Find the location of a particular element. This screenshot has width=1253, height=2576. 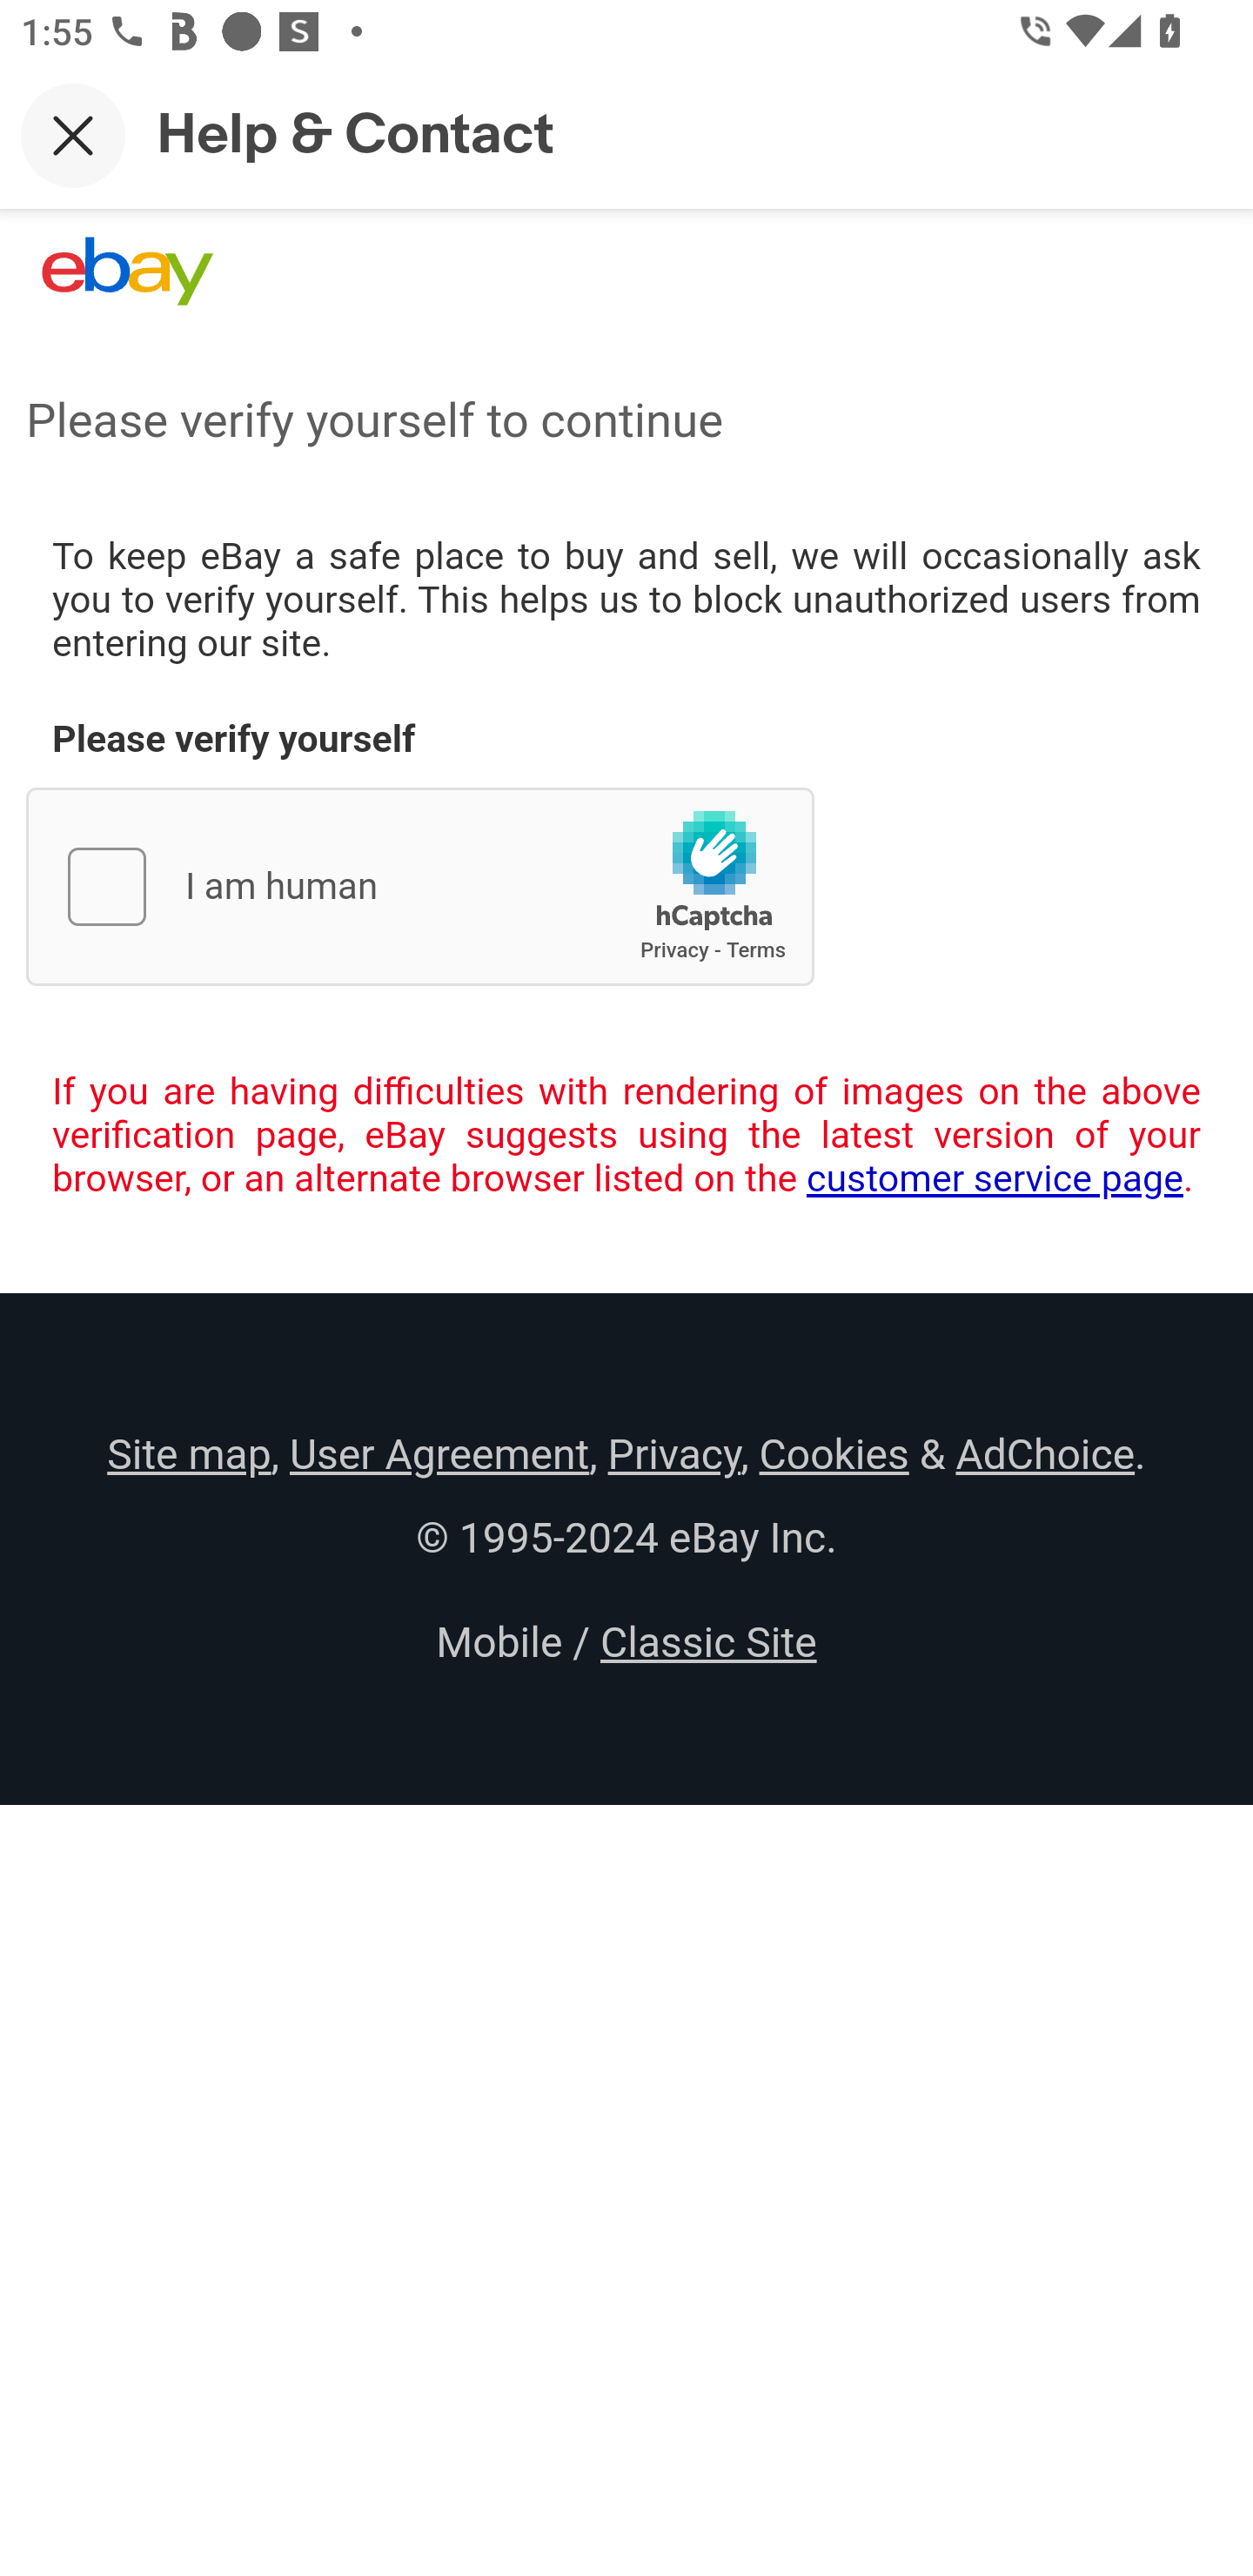

Privacy is located at coordinates (673, 1453).